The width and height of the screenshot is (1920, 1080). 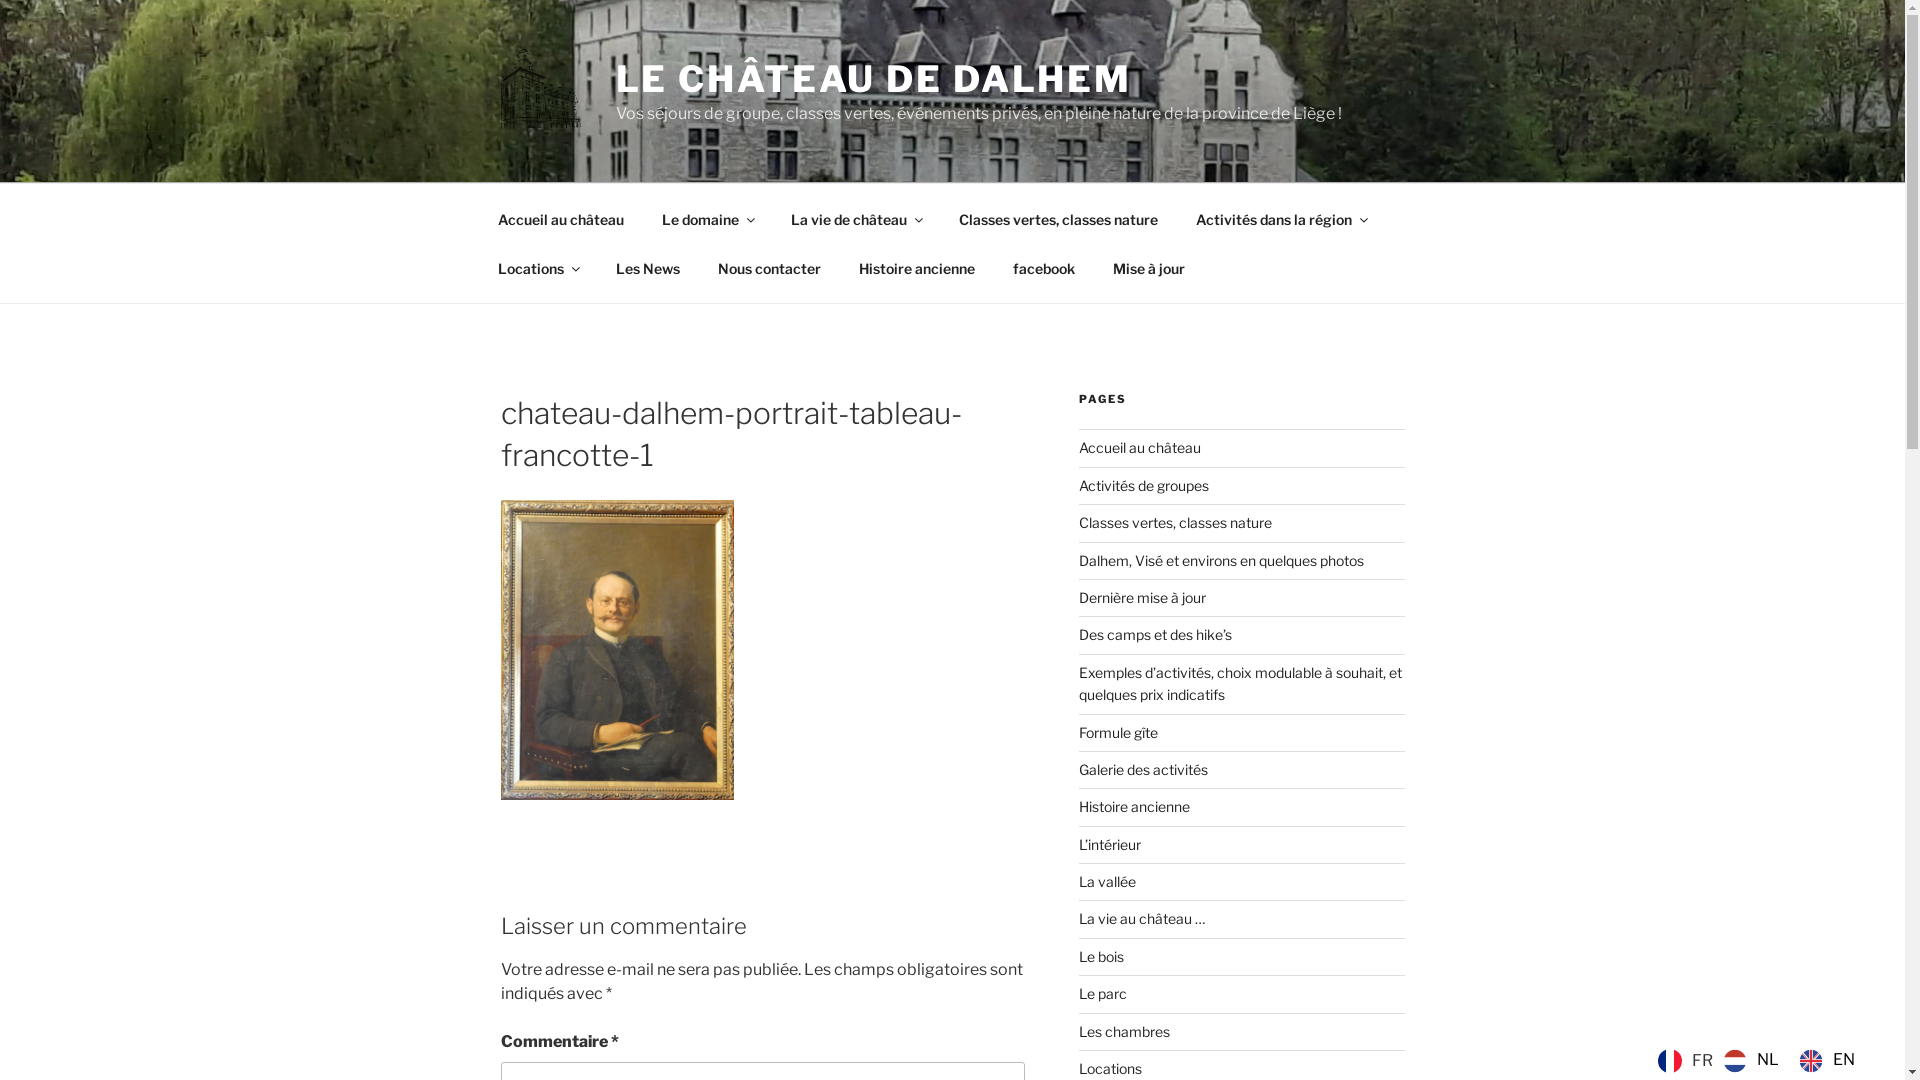 I want to click on Les News, so click(x=648, y=268).